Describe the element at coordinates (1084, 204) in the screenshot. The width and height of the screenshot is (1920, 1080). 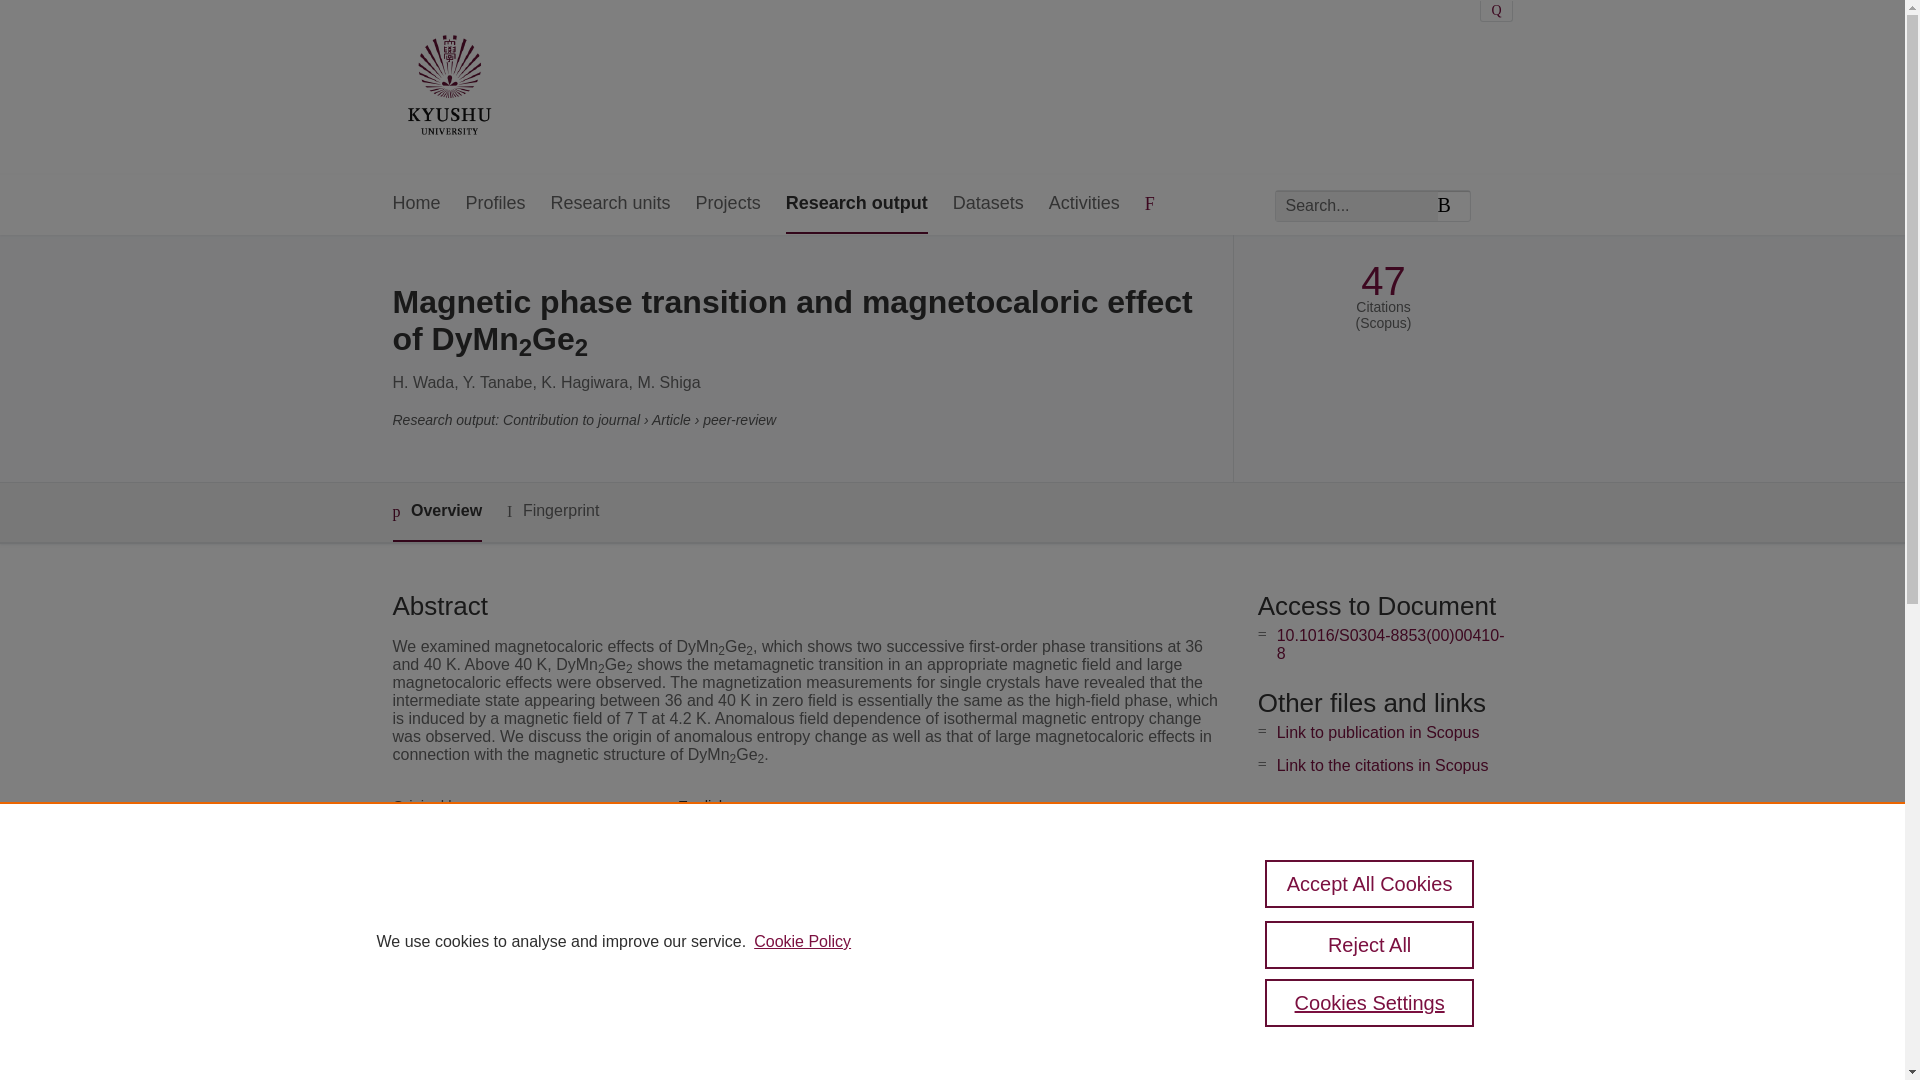
I see `Activities` at that location.